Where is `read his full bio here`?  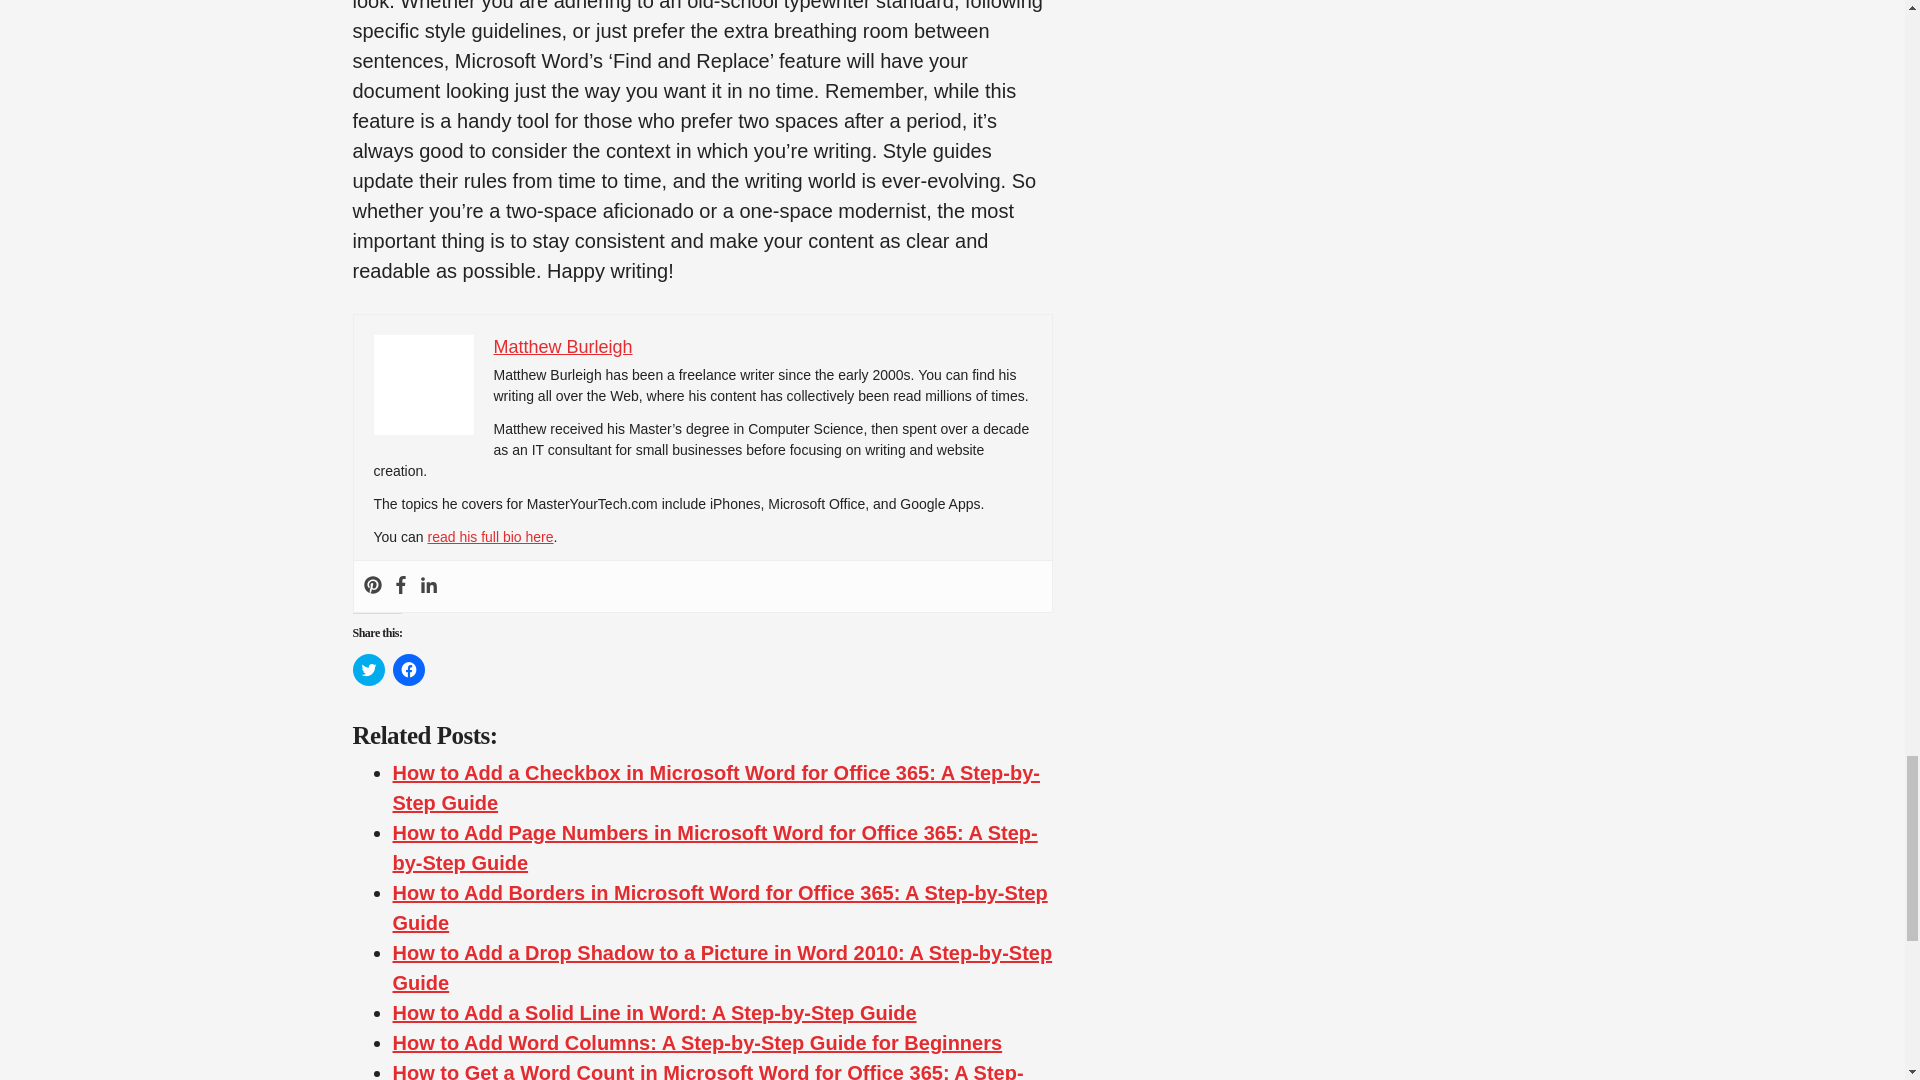 read his full bio here is located at coordinates (489, 537).